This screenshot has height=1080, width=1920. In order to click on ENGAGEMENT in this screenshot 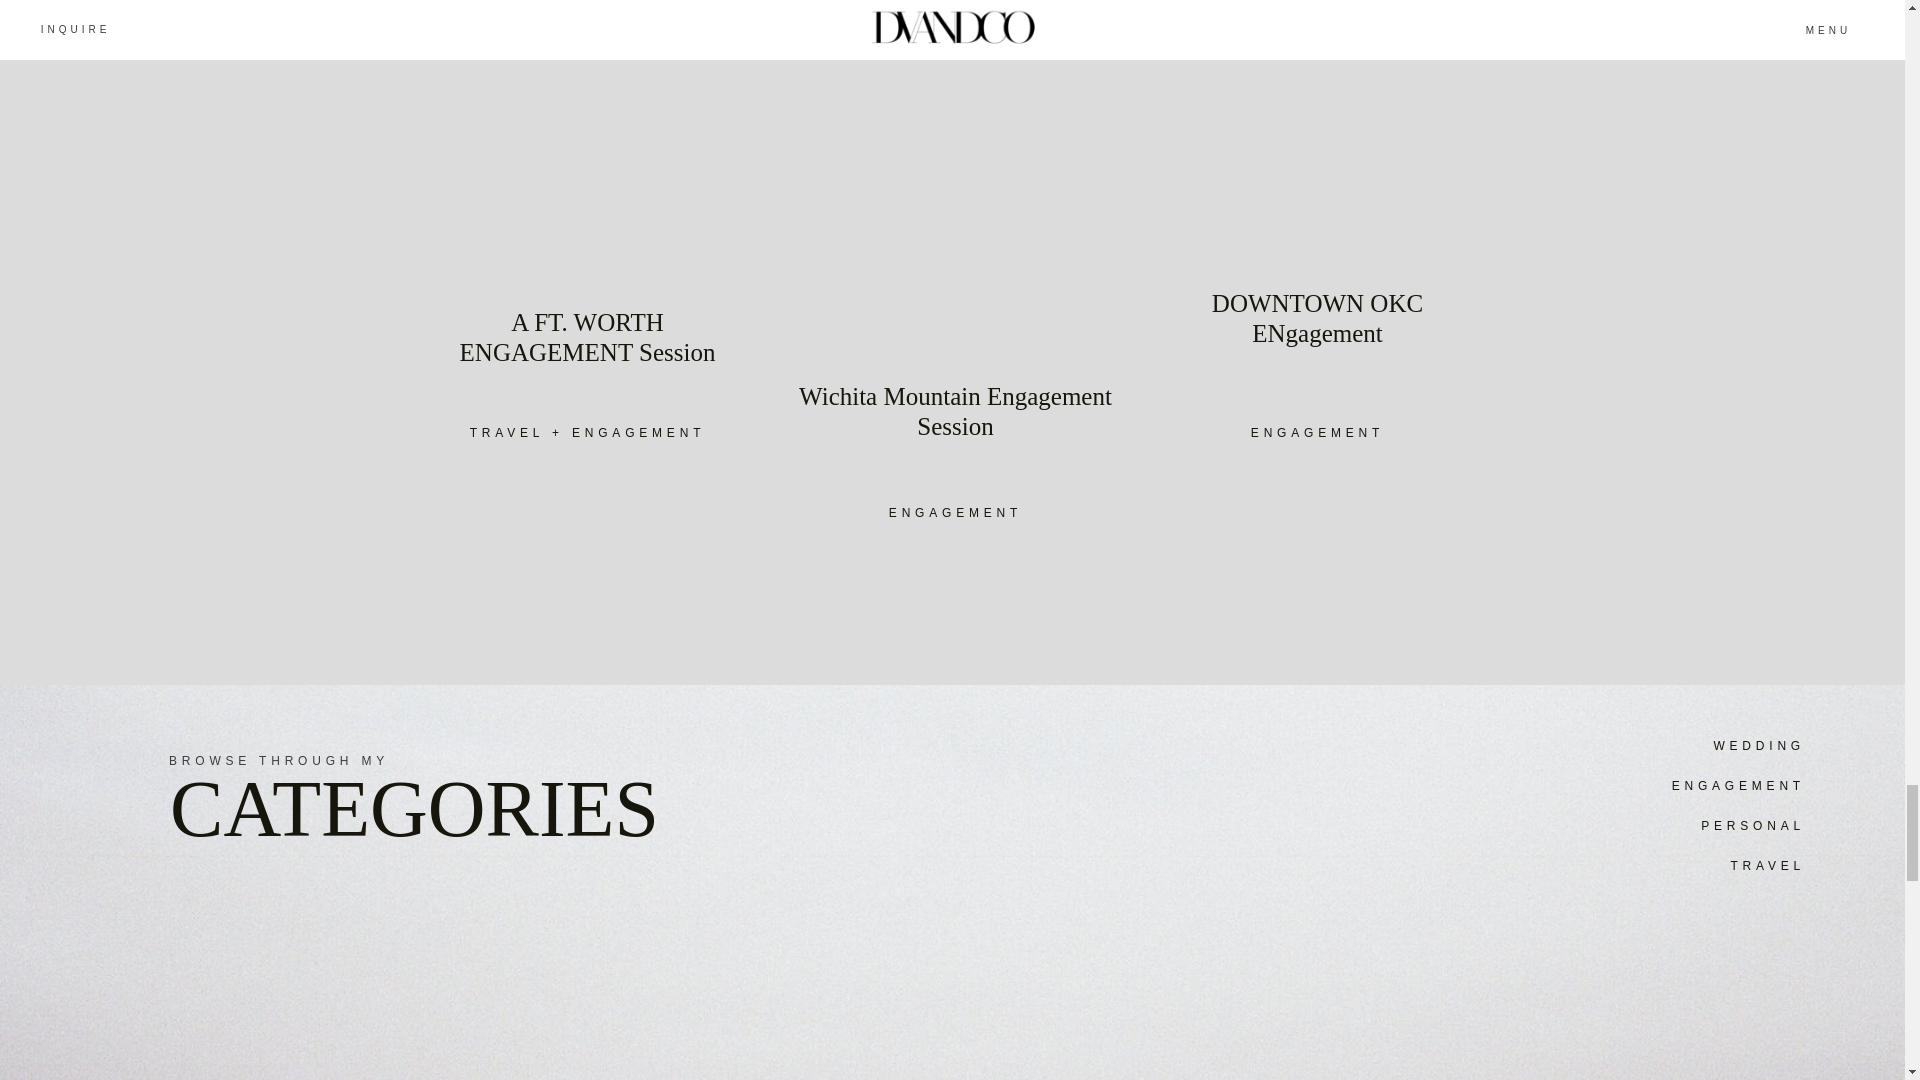, I will do `click(1641, 786)`.